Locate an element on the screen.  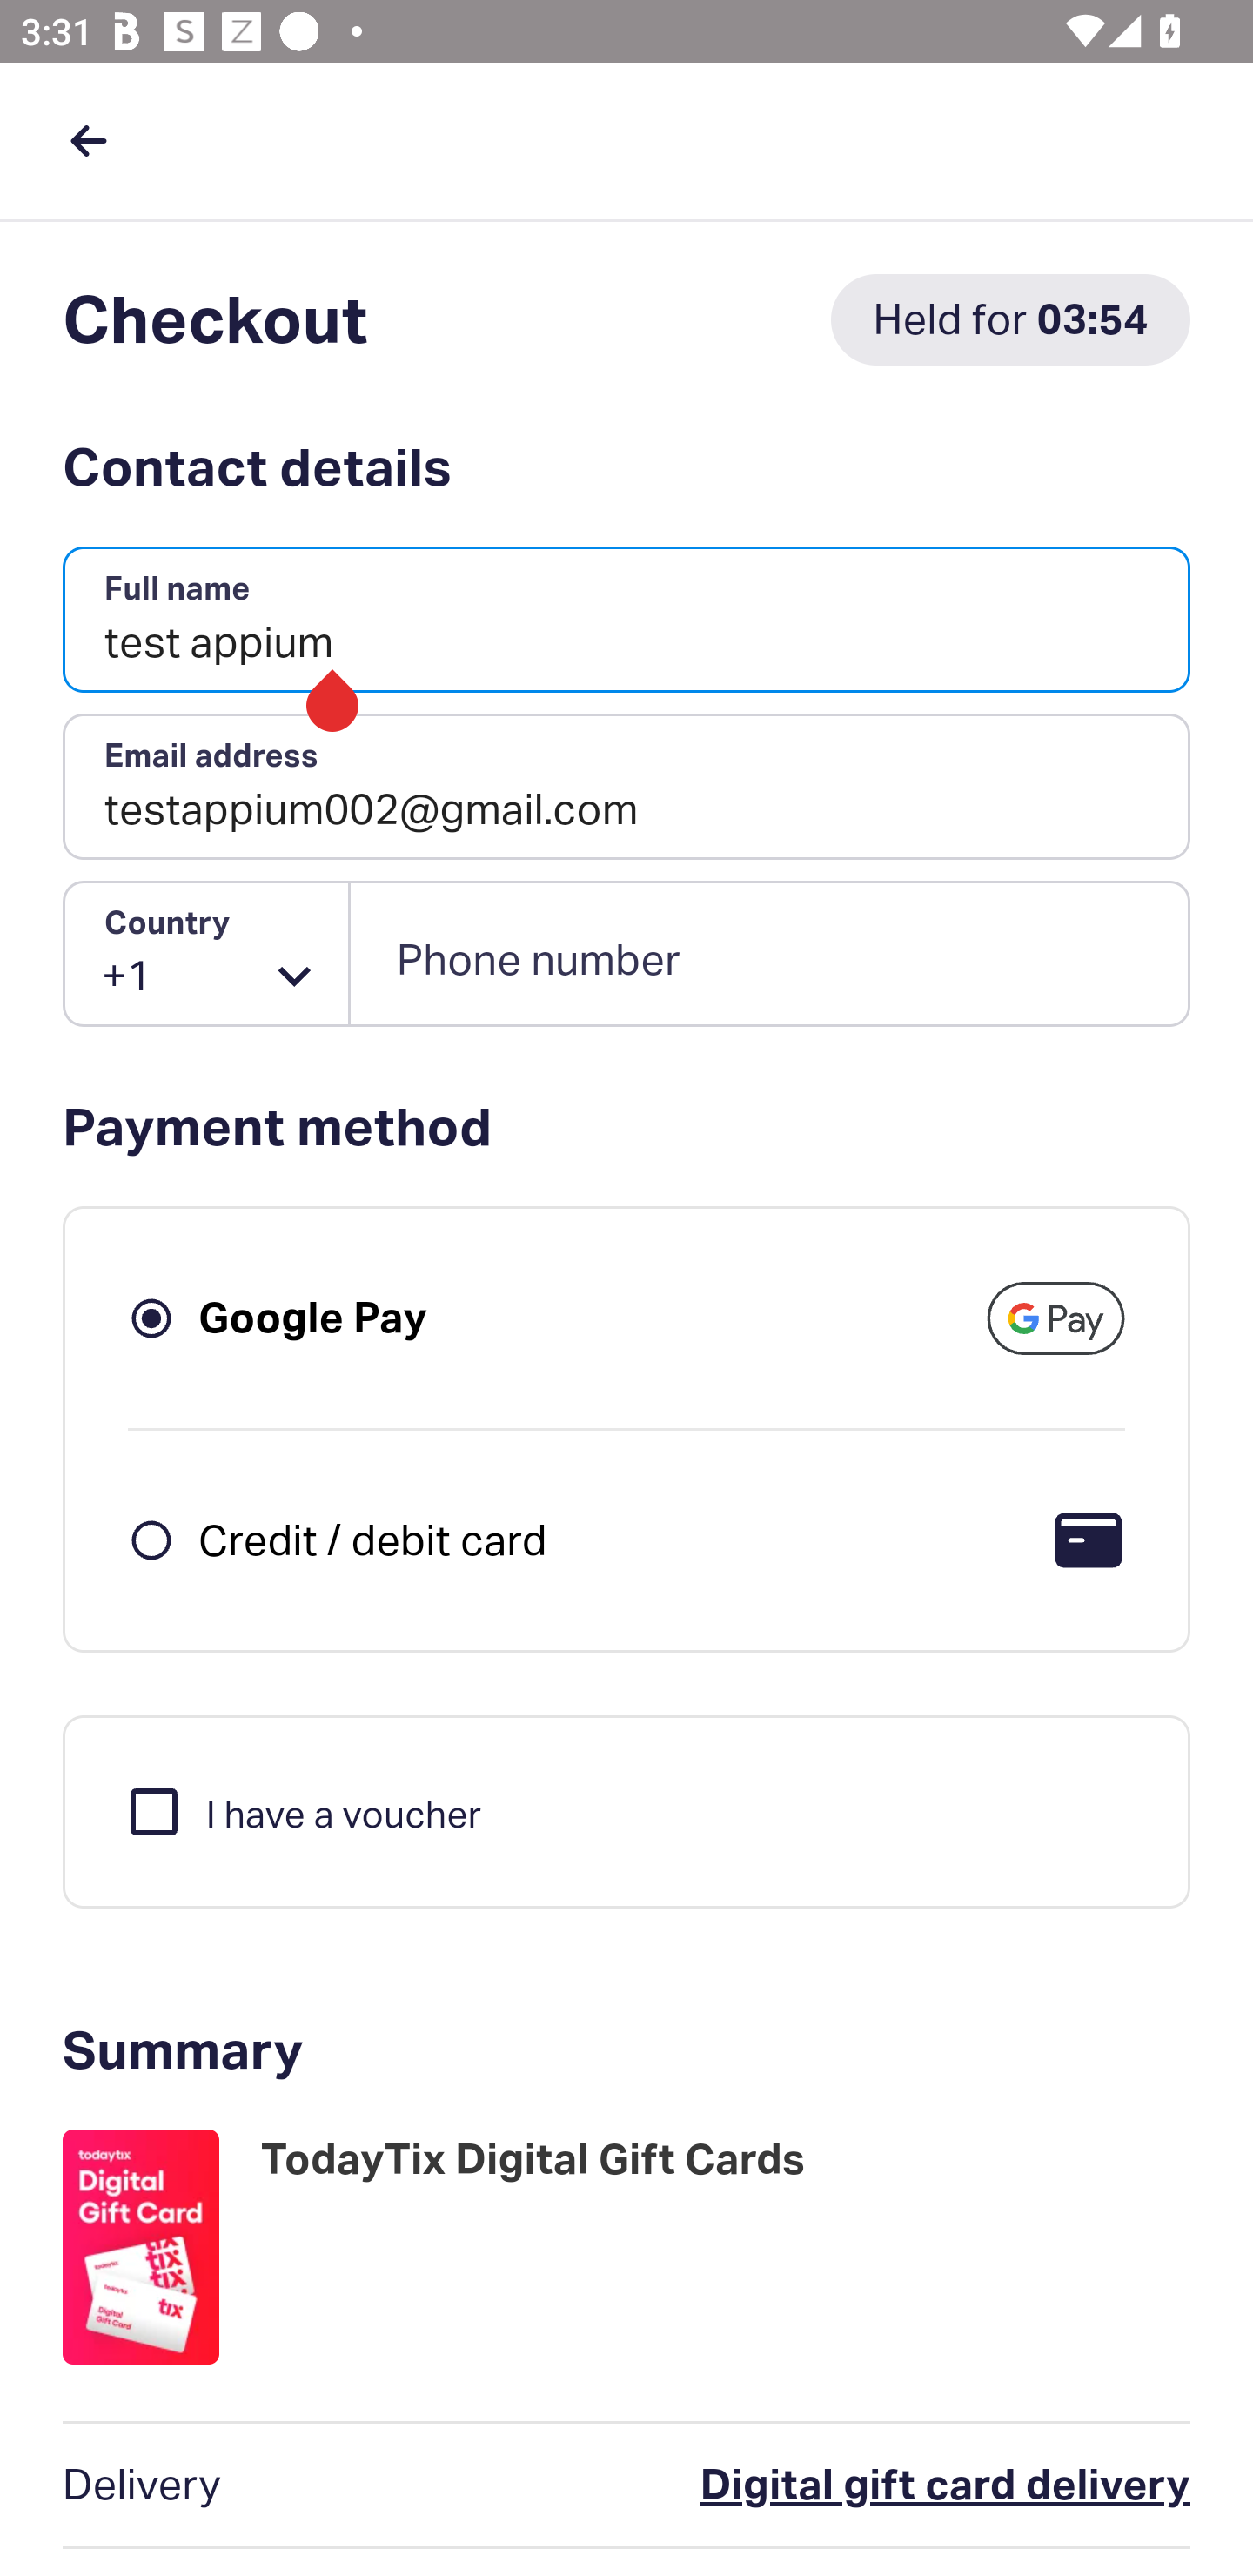
  +1 is located at coordinates (207, 954).